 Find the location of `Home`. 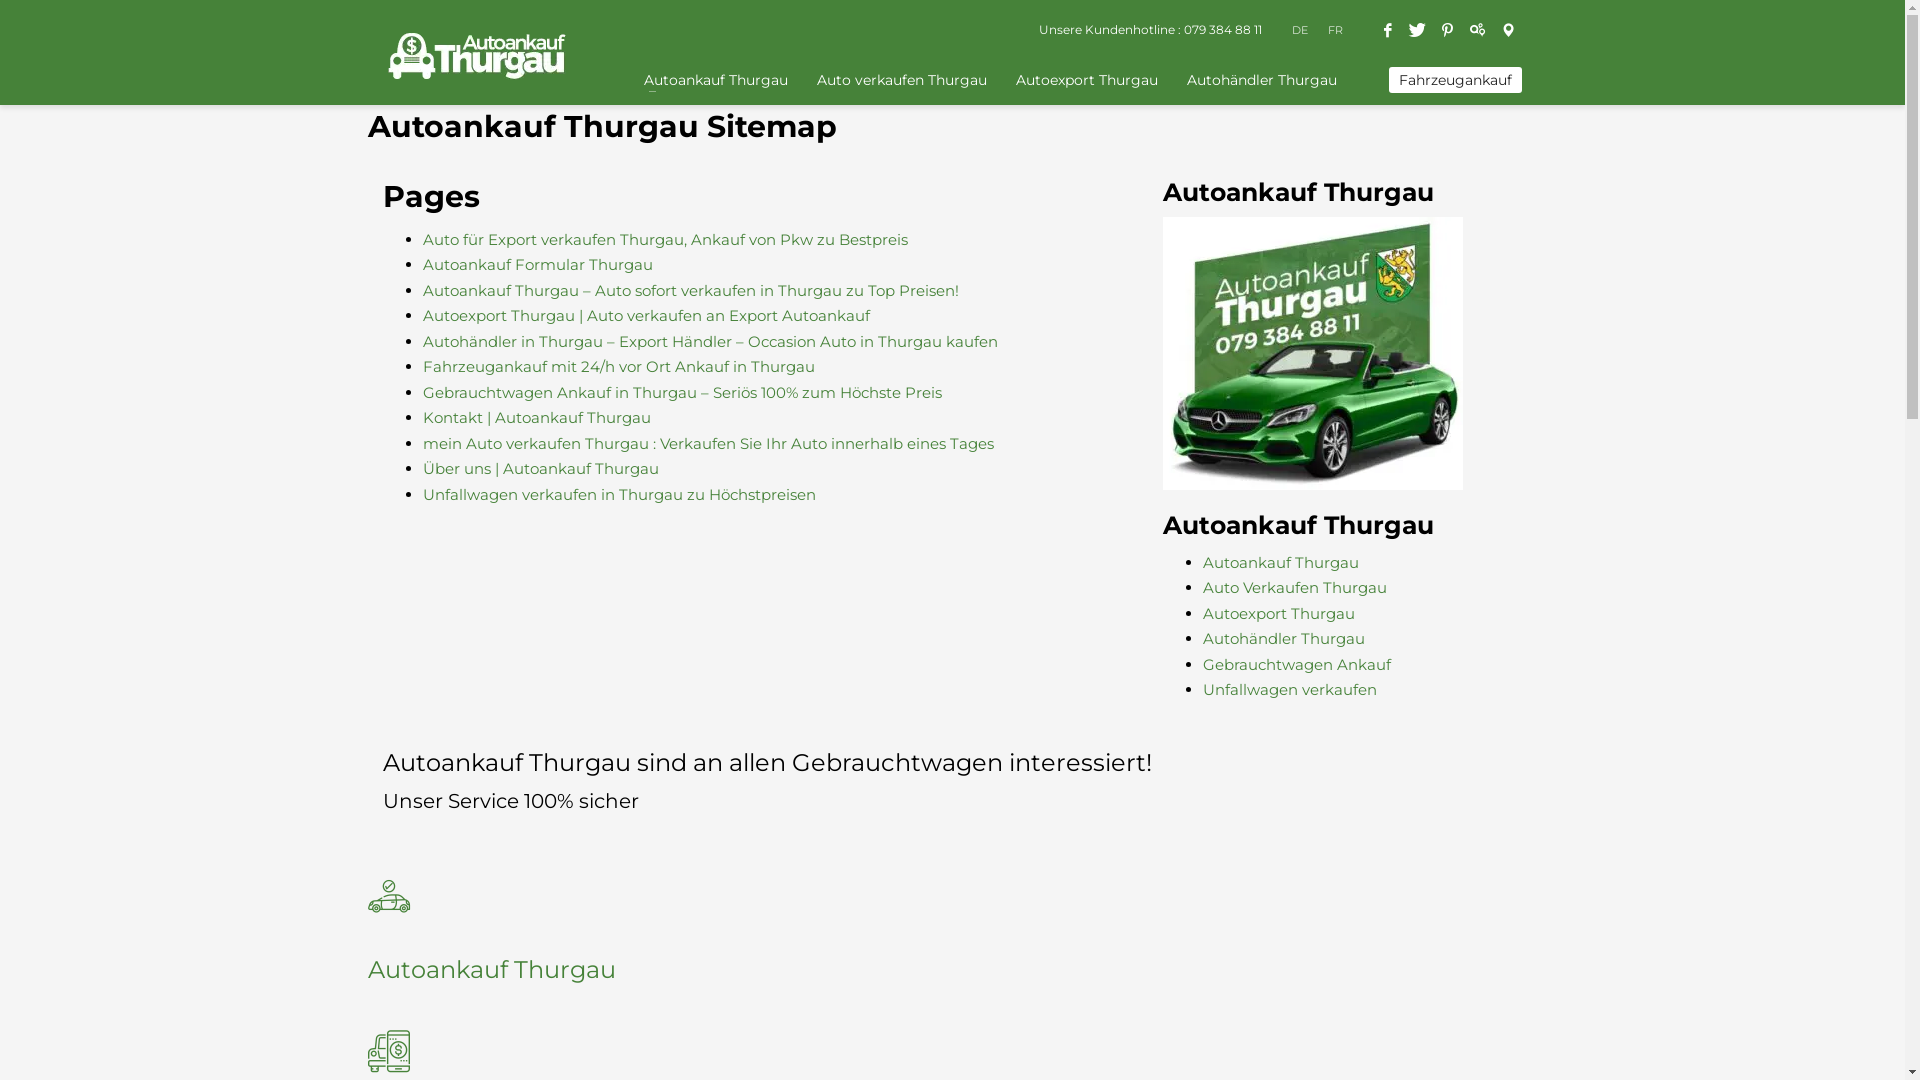

Home is located at coordinates (431, 12).